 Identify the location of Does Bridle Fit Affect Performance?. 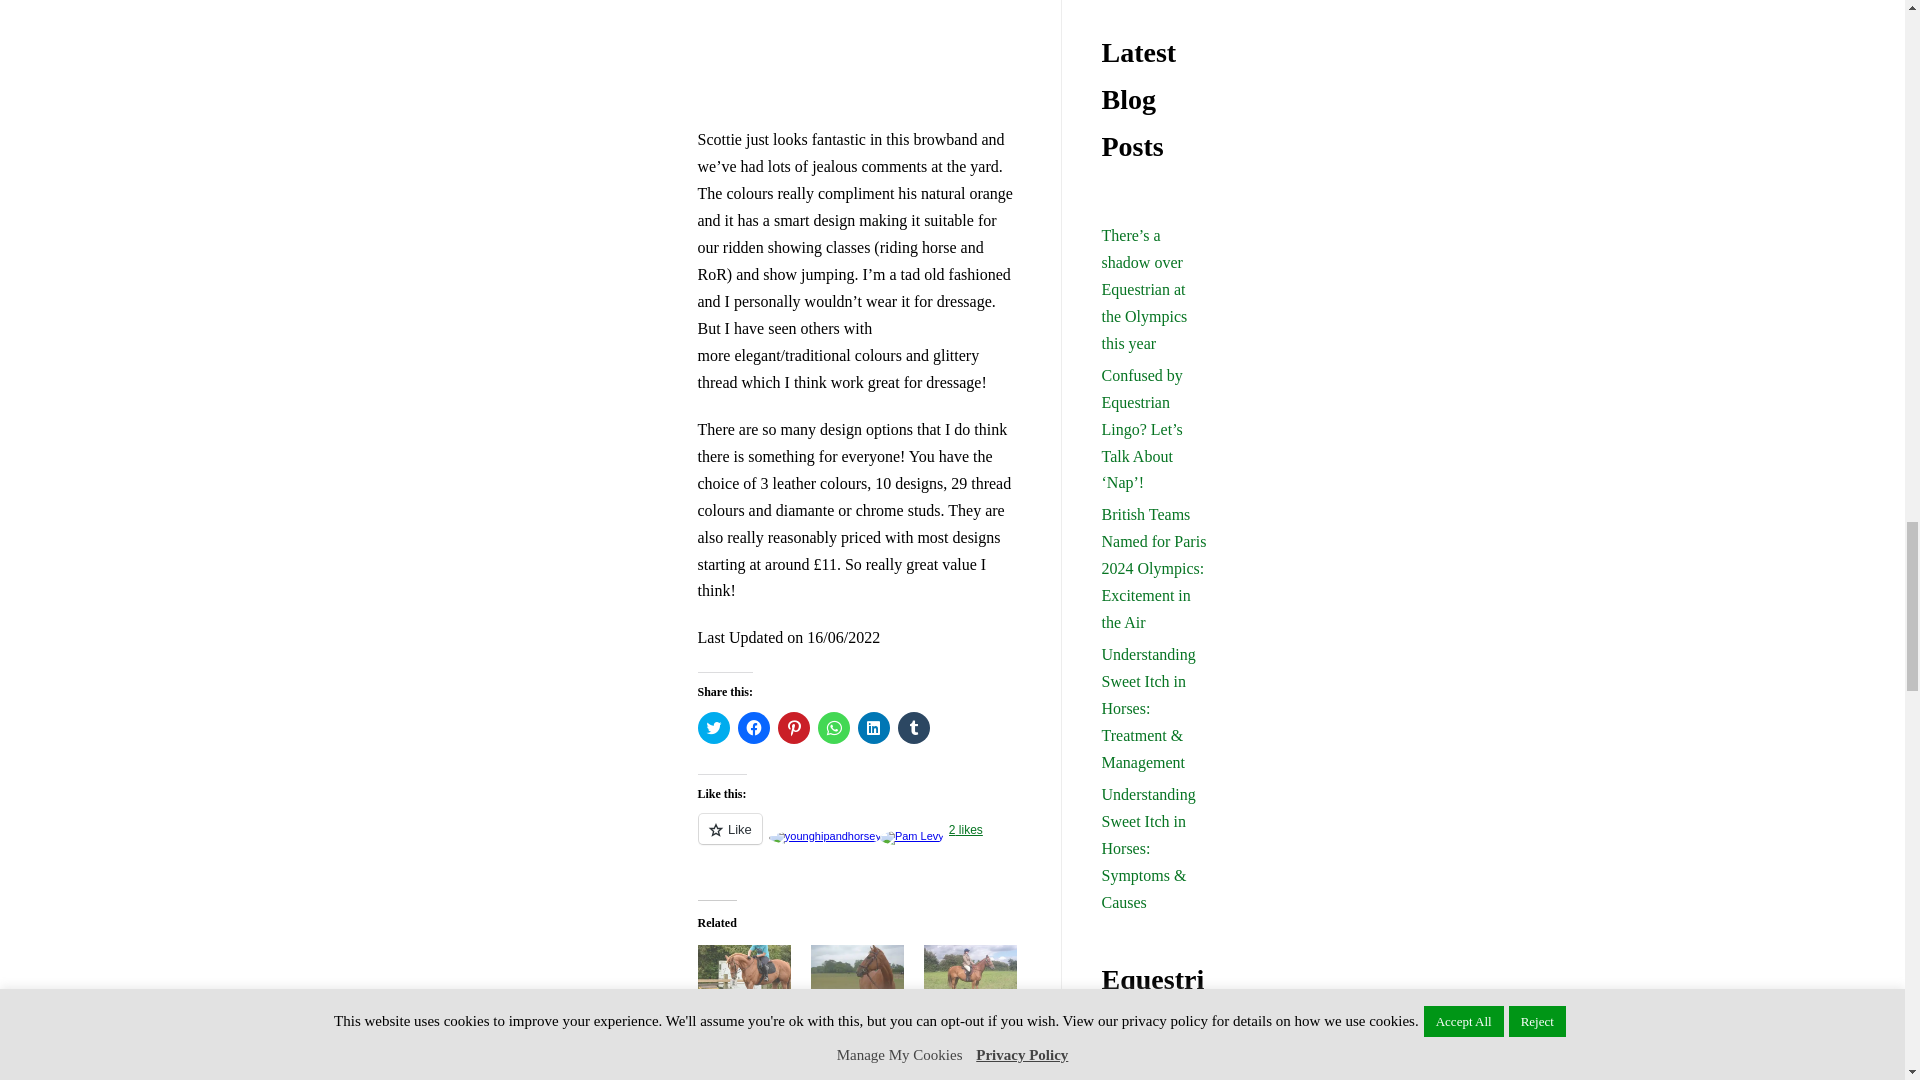
(853, 1028).